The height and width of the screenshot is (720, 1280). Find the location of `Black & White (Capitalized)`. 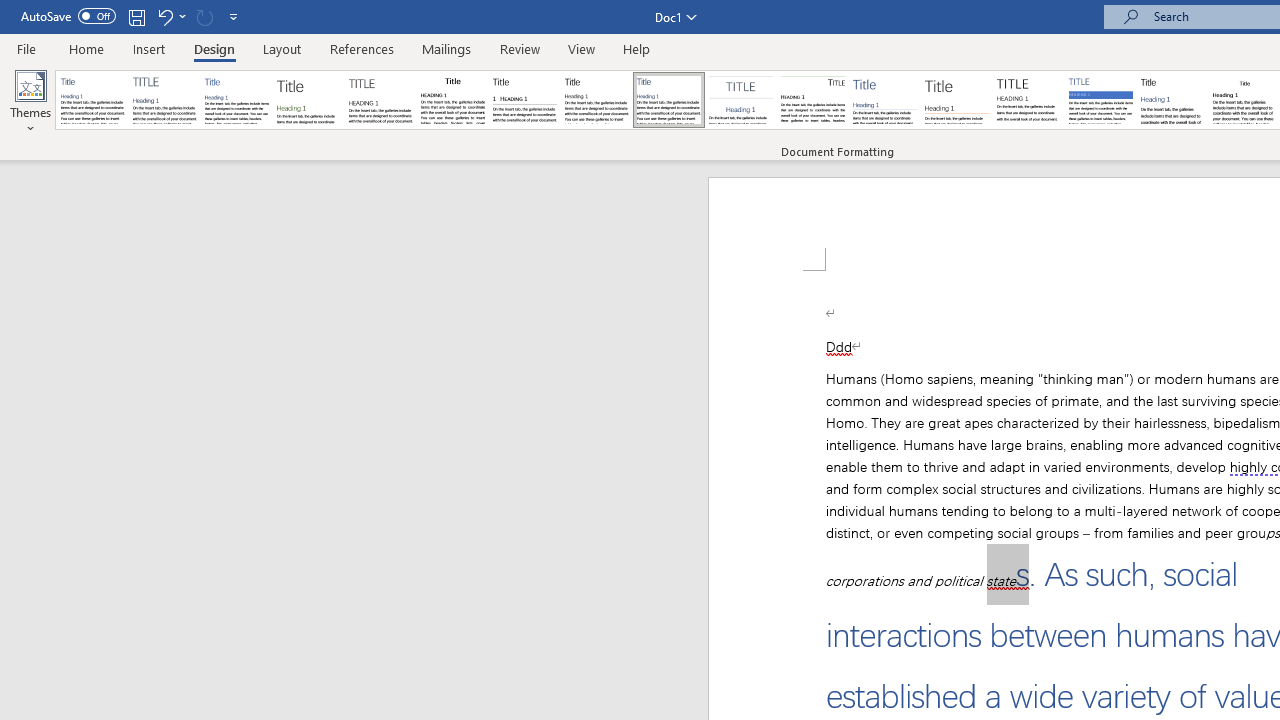

Black & White (Capitalized) is located at coordinates (381, 100).